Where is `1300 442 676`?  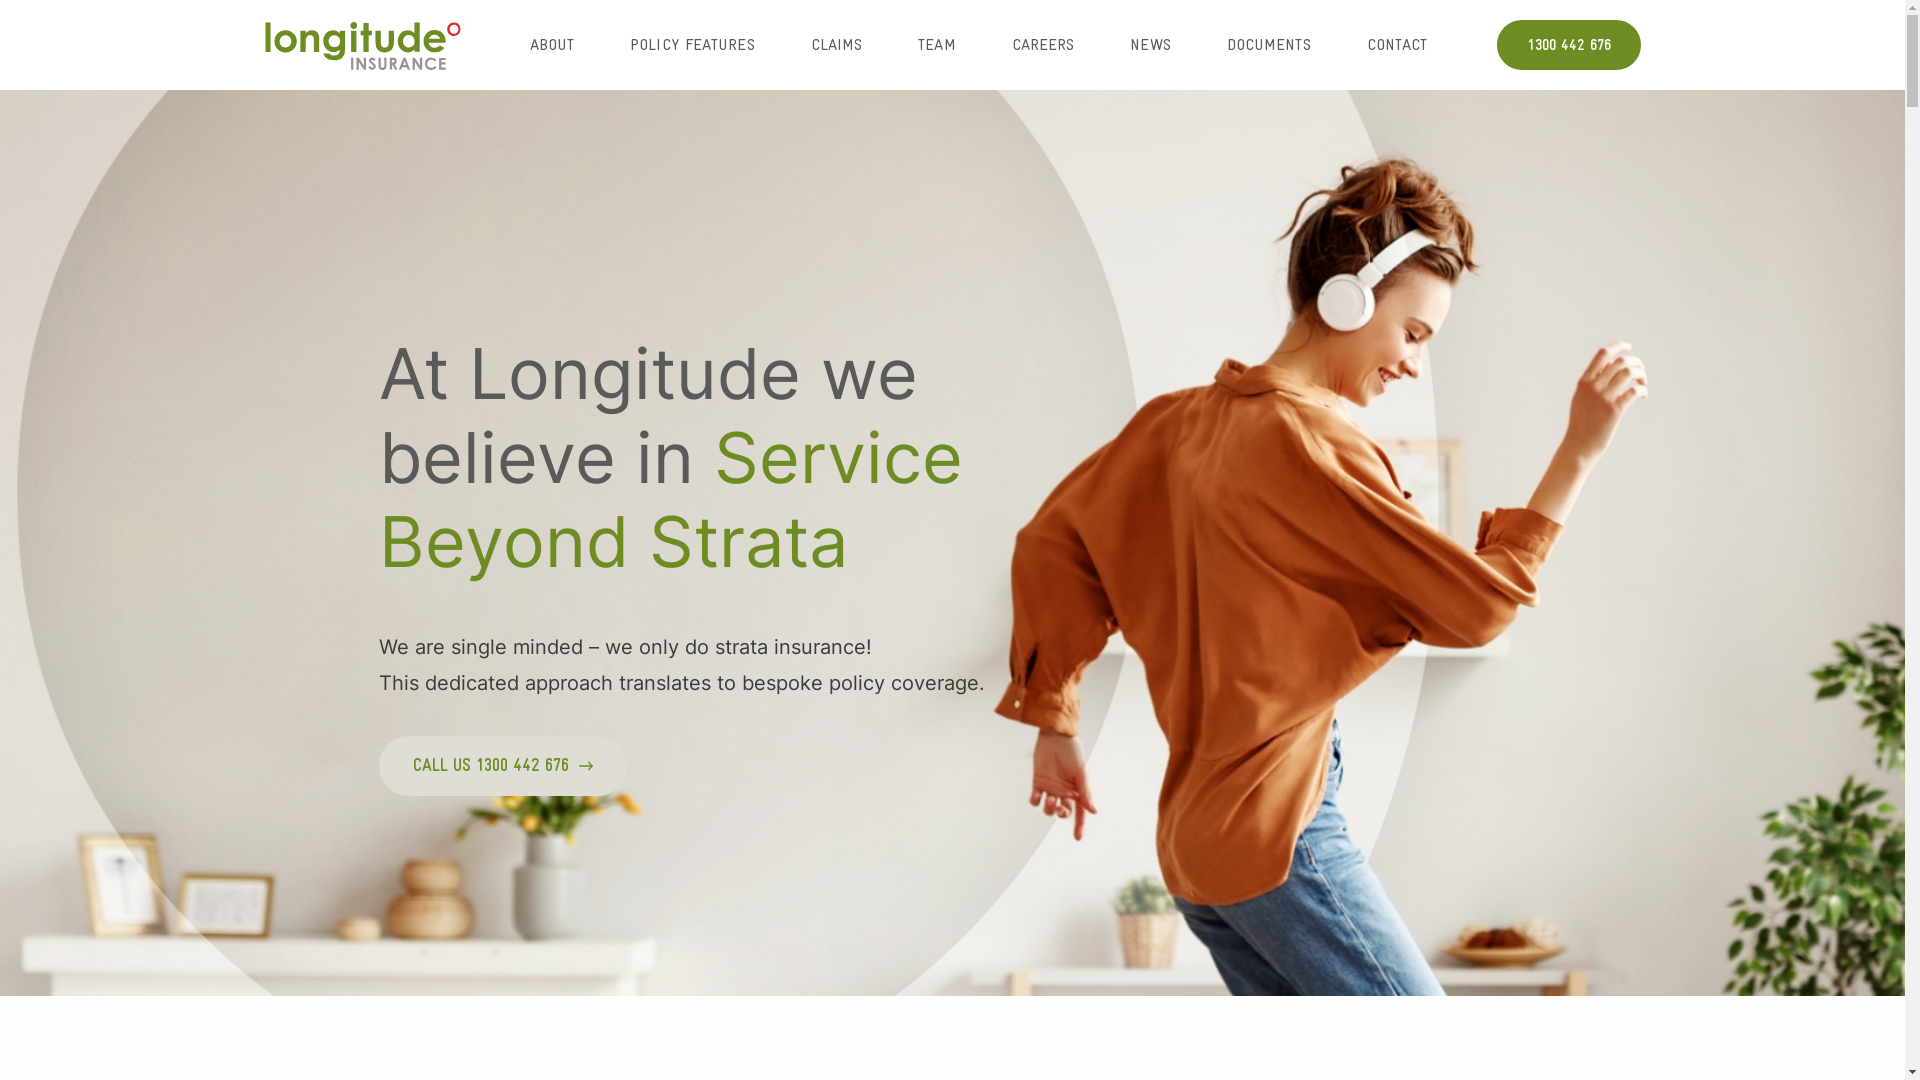 1300 442 676 is located at coordinates (1568, 45).